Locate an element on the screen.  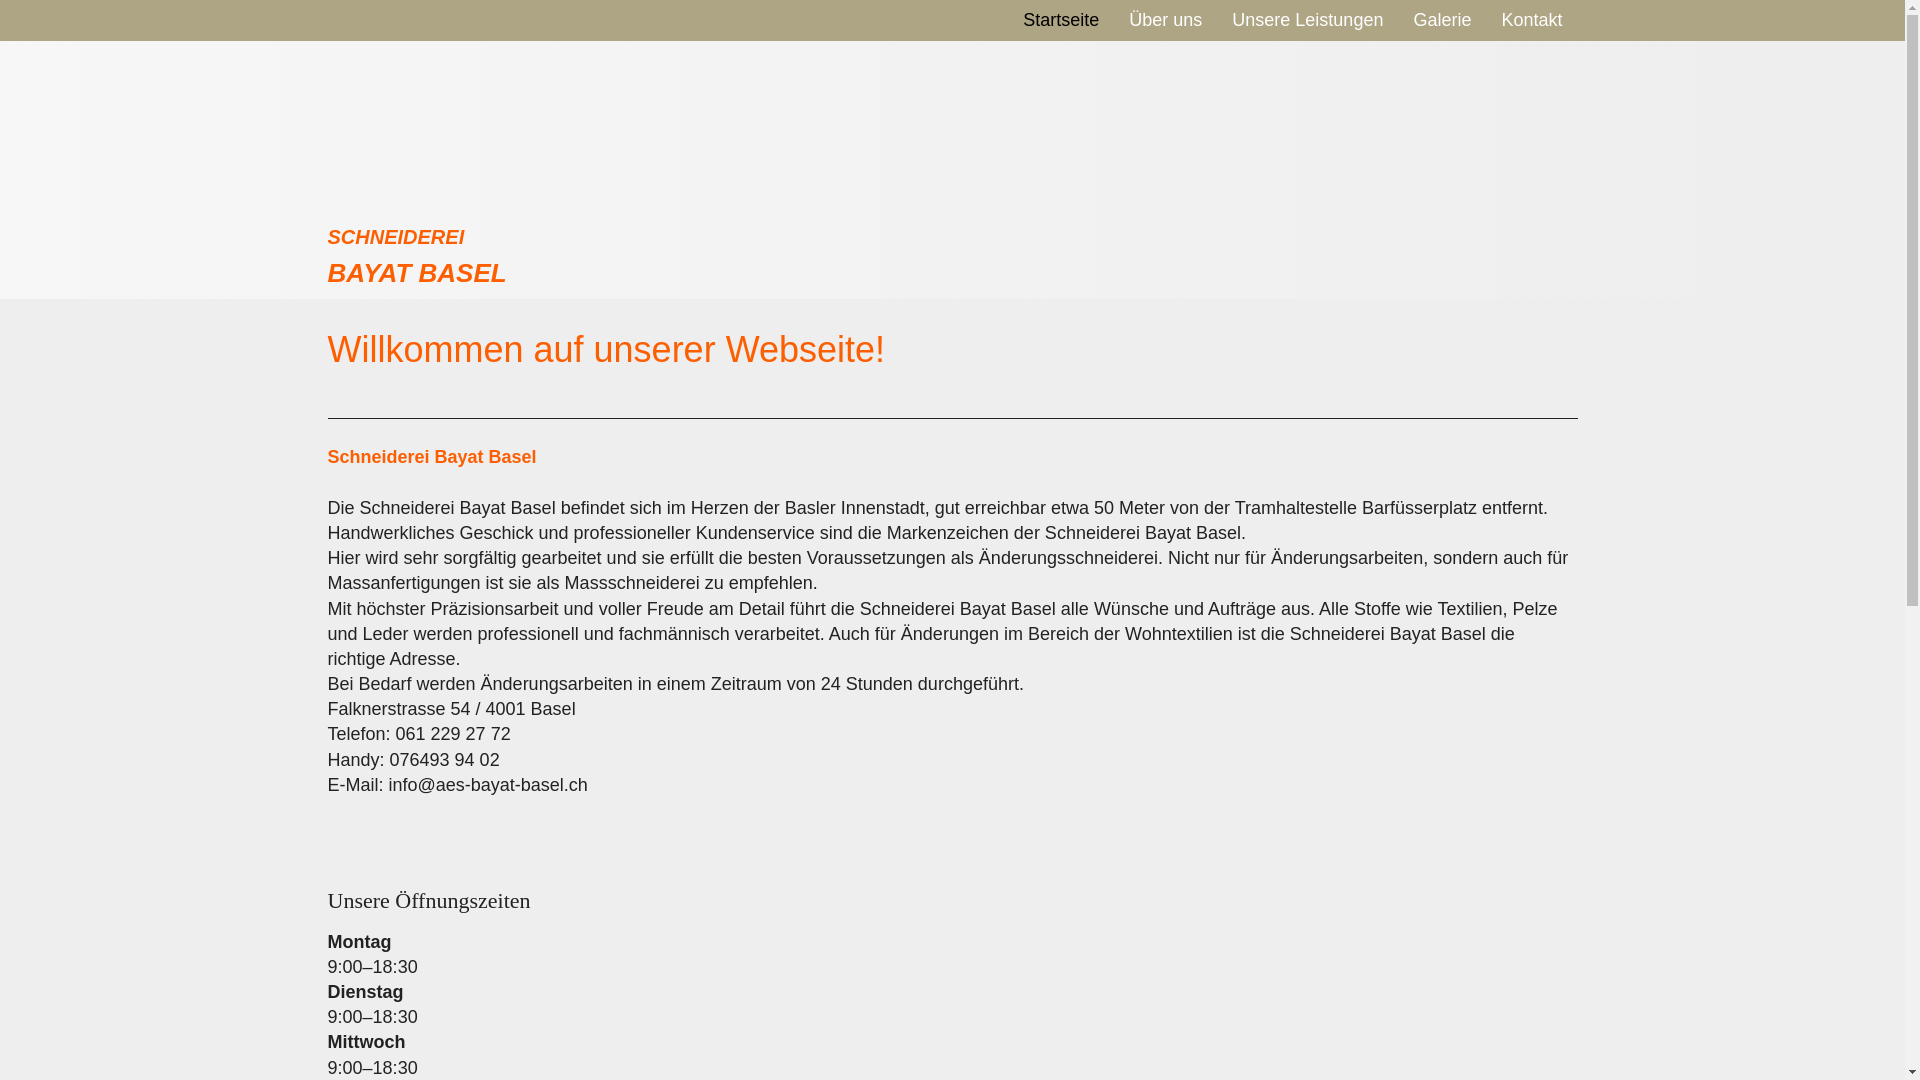
Startseite is located at coordinates (1061, 20).